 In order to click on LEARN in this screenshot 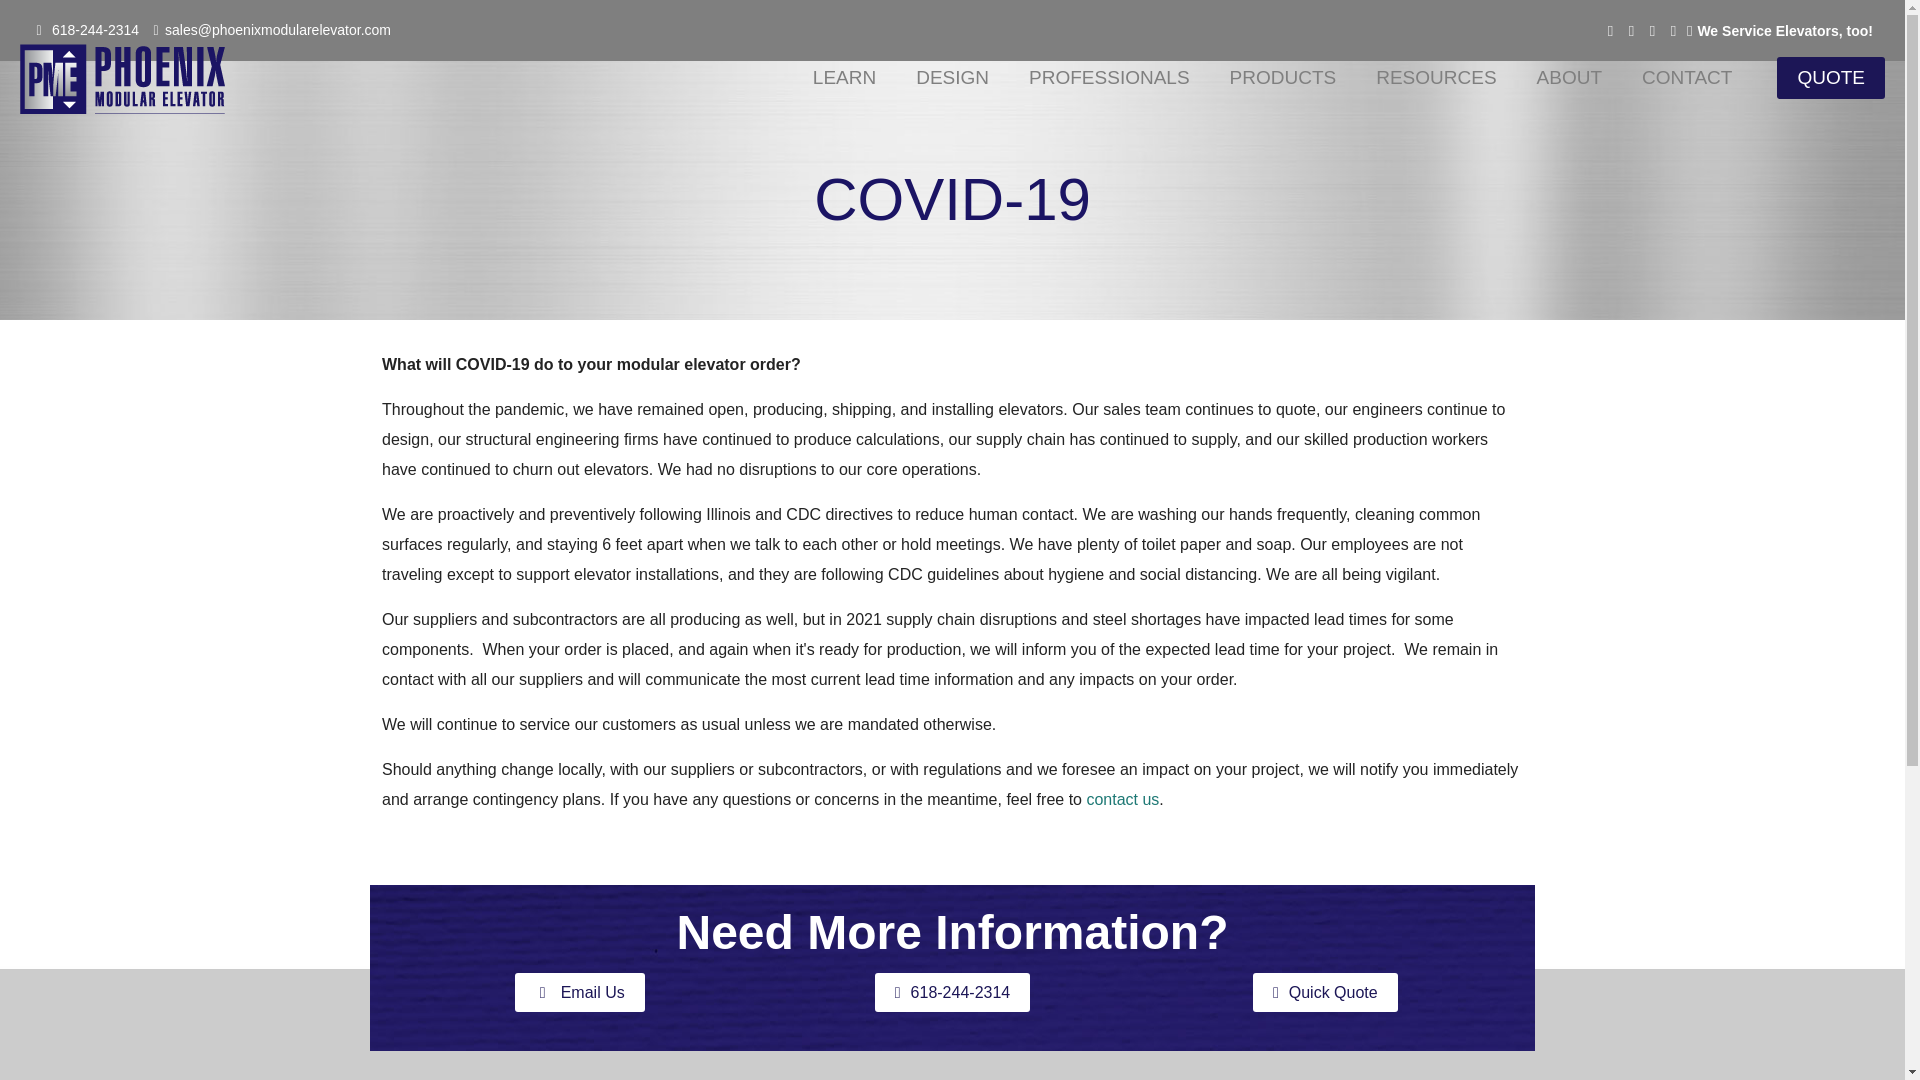, I will do `click(844, 78)`.